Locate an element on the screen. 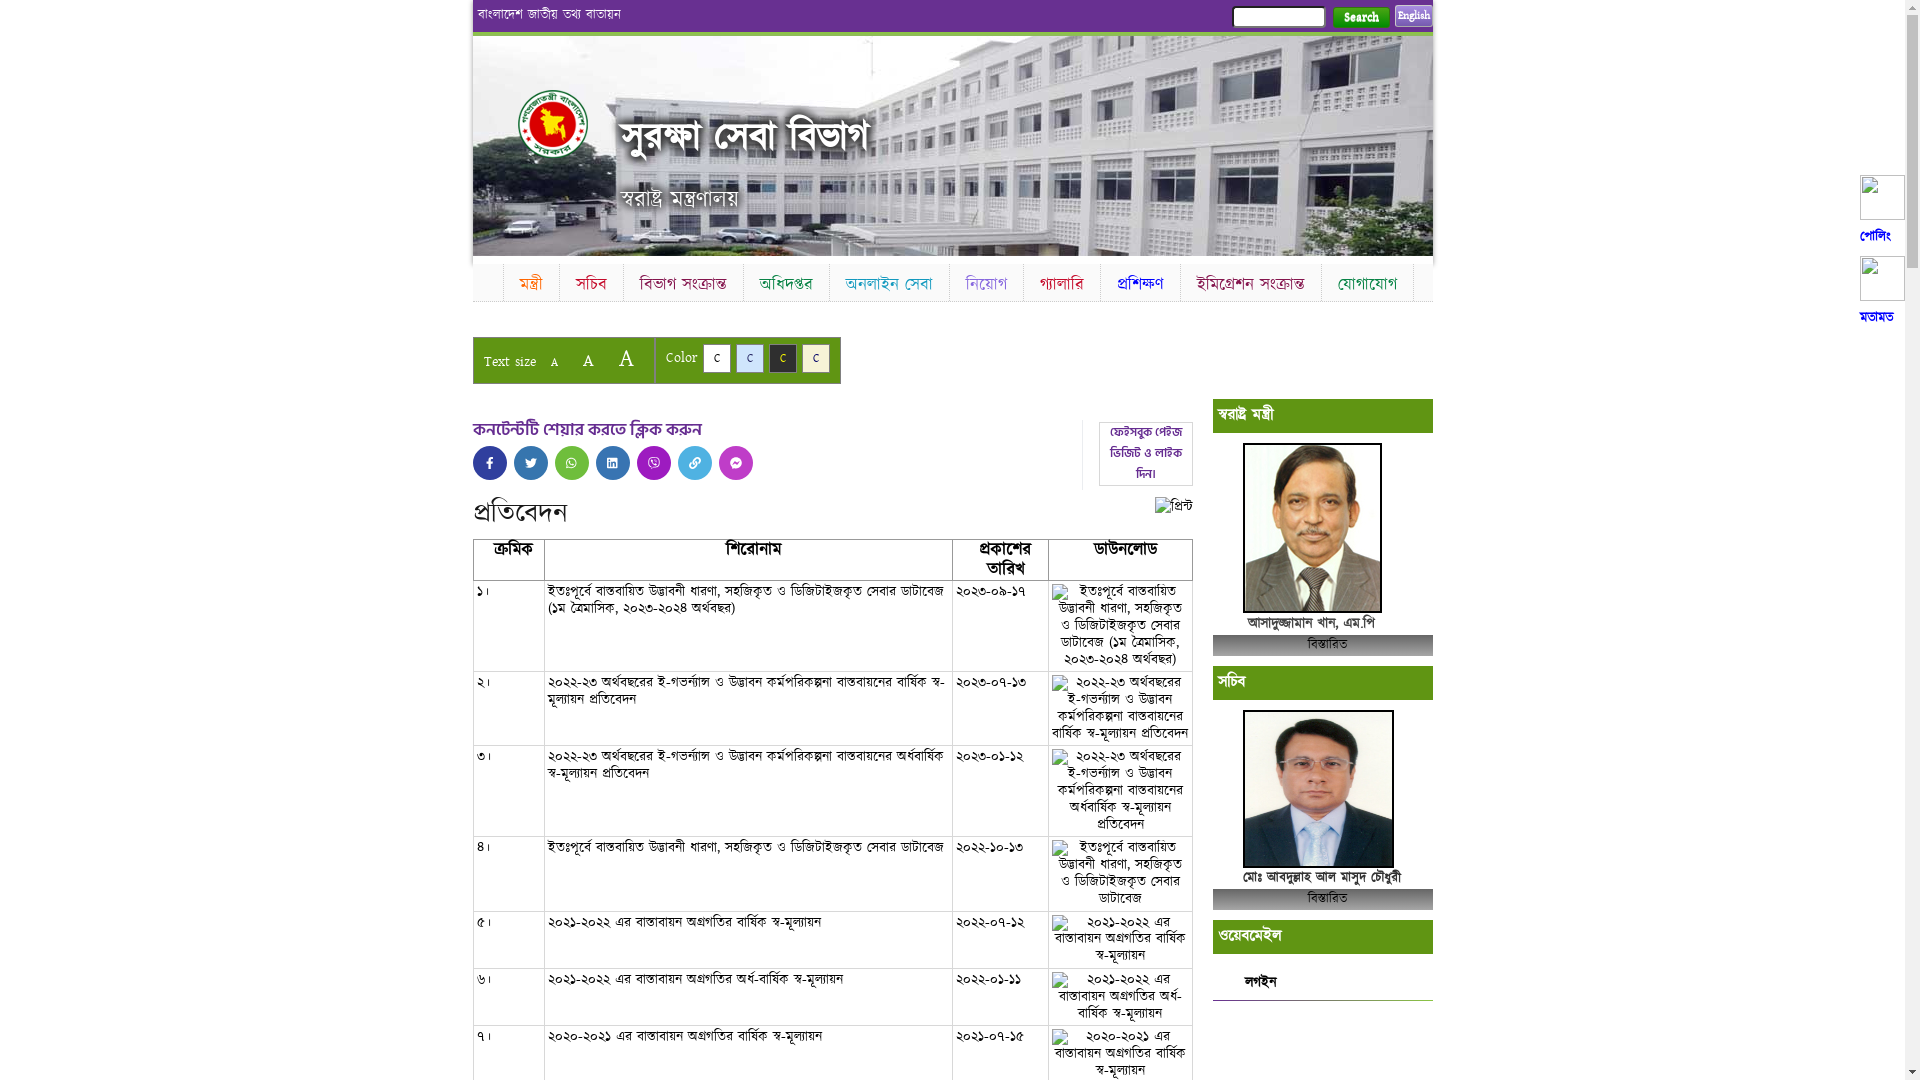 The image size is (1920, 1080). English is located at coordinates (1413, 16).